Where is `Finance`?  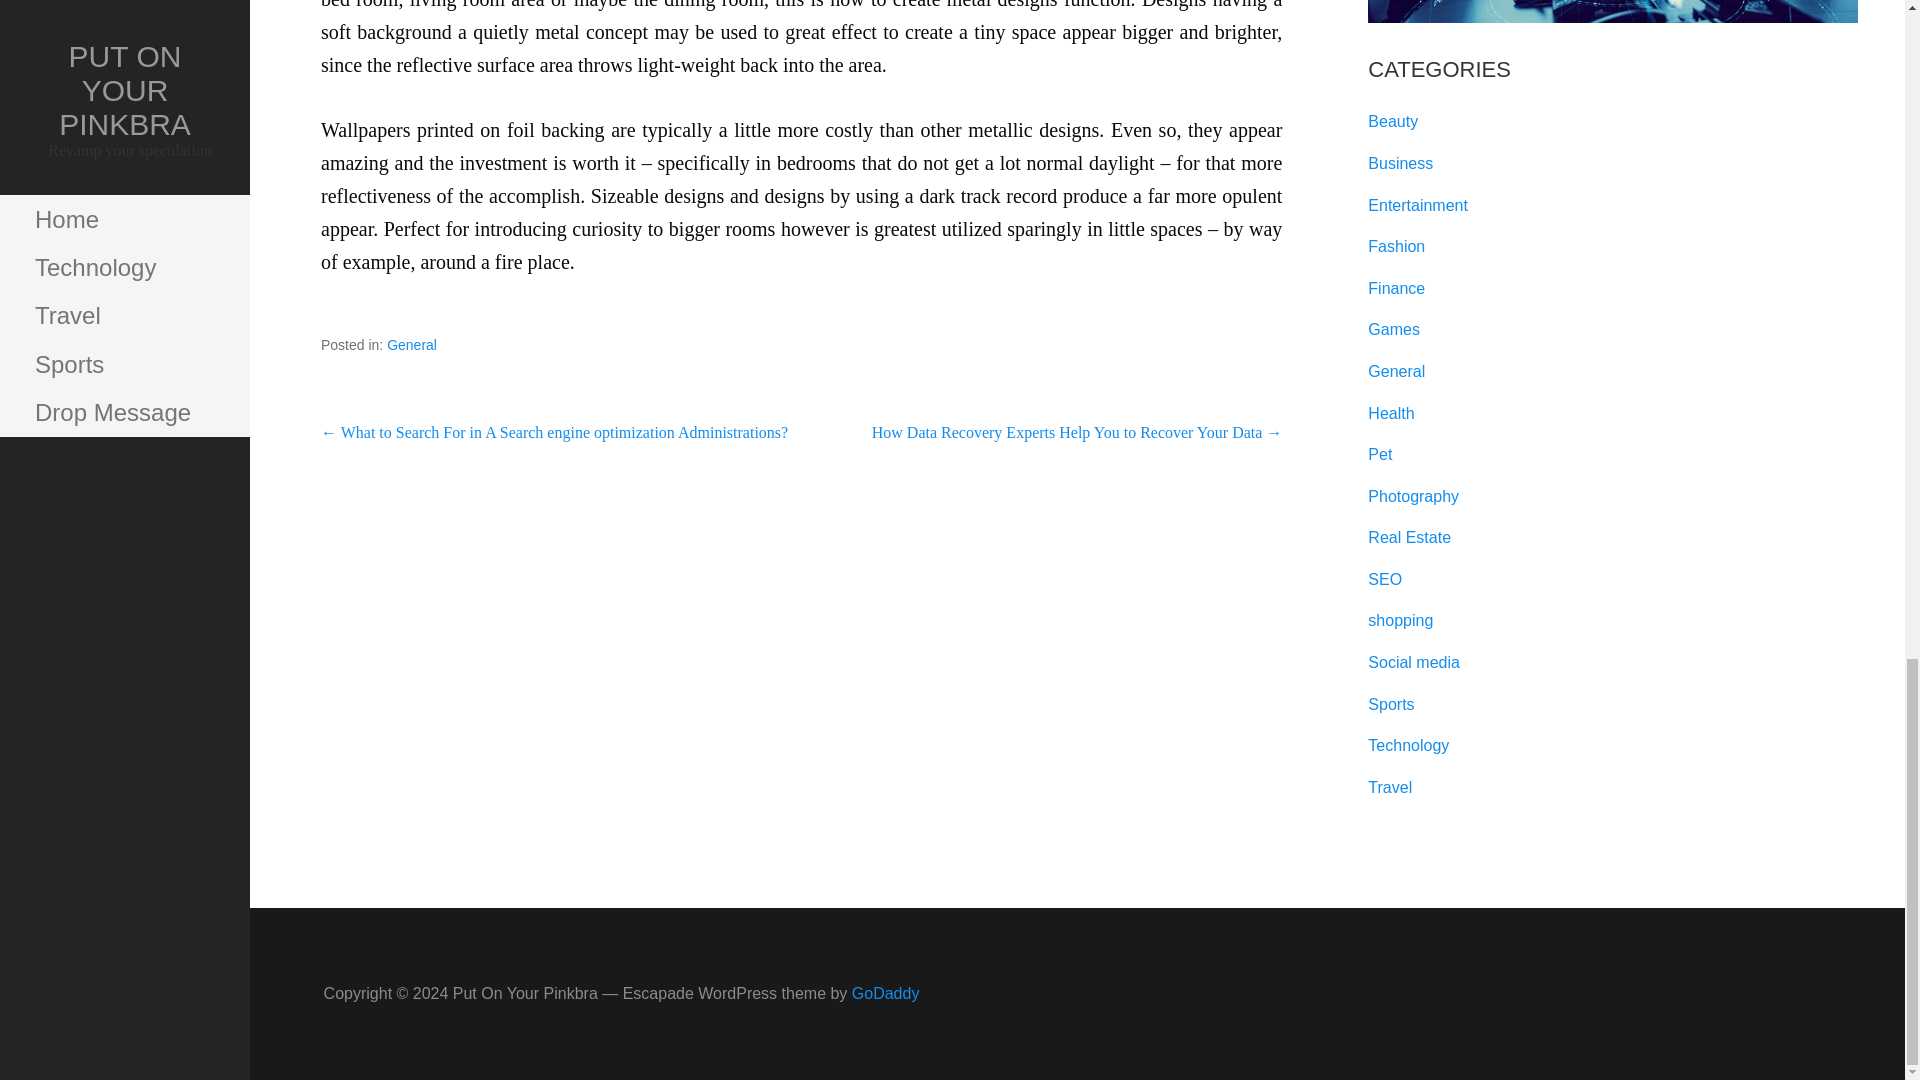 Finance is located at coordinates (1396, 288).